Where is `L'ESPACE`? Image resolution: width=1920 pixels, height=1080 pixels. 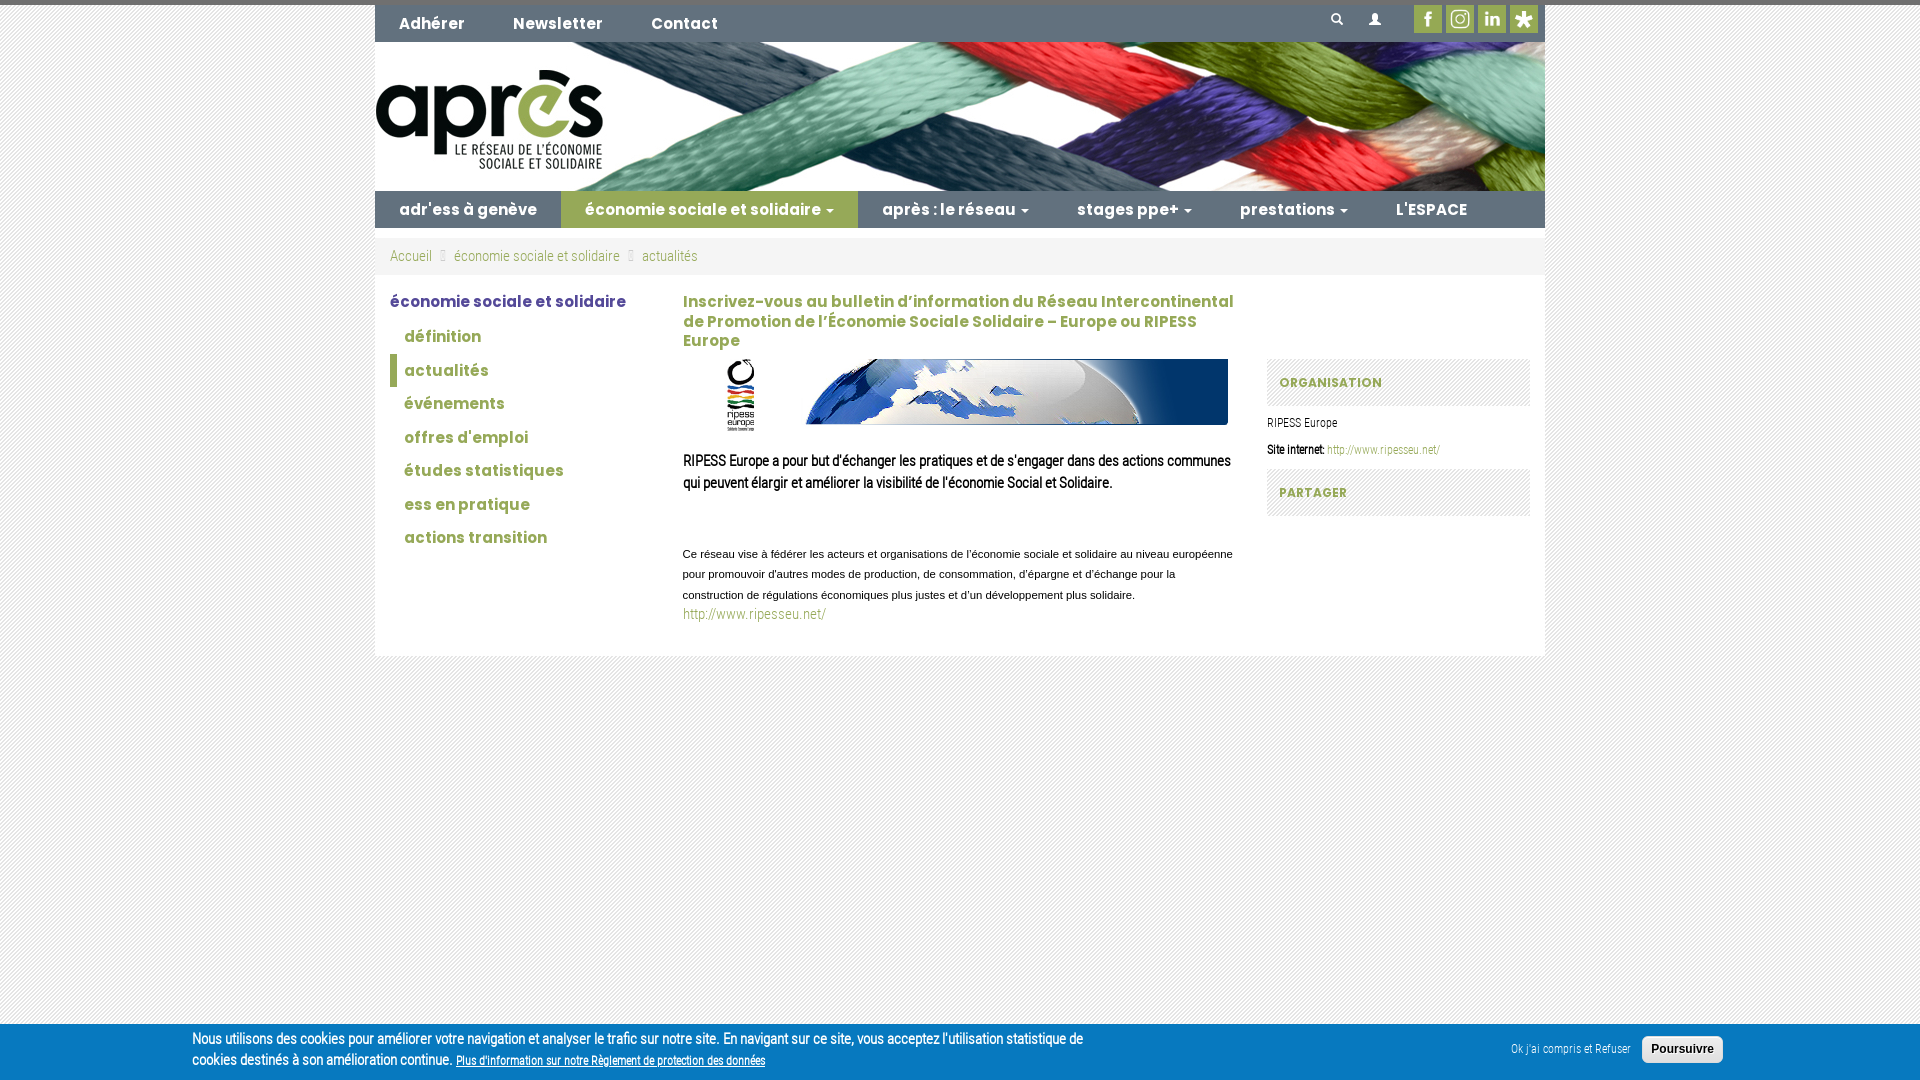
L'ESPACE is located at coordinates (1432, 210).